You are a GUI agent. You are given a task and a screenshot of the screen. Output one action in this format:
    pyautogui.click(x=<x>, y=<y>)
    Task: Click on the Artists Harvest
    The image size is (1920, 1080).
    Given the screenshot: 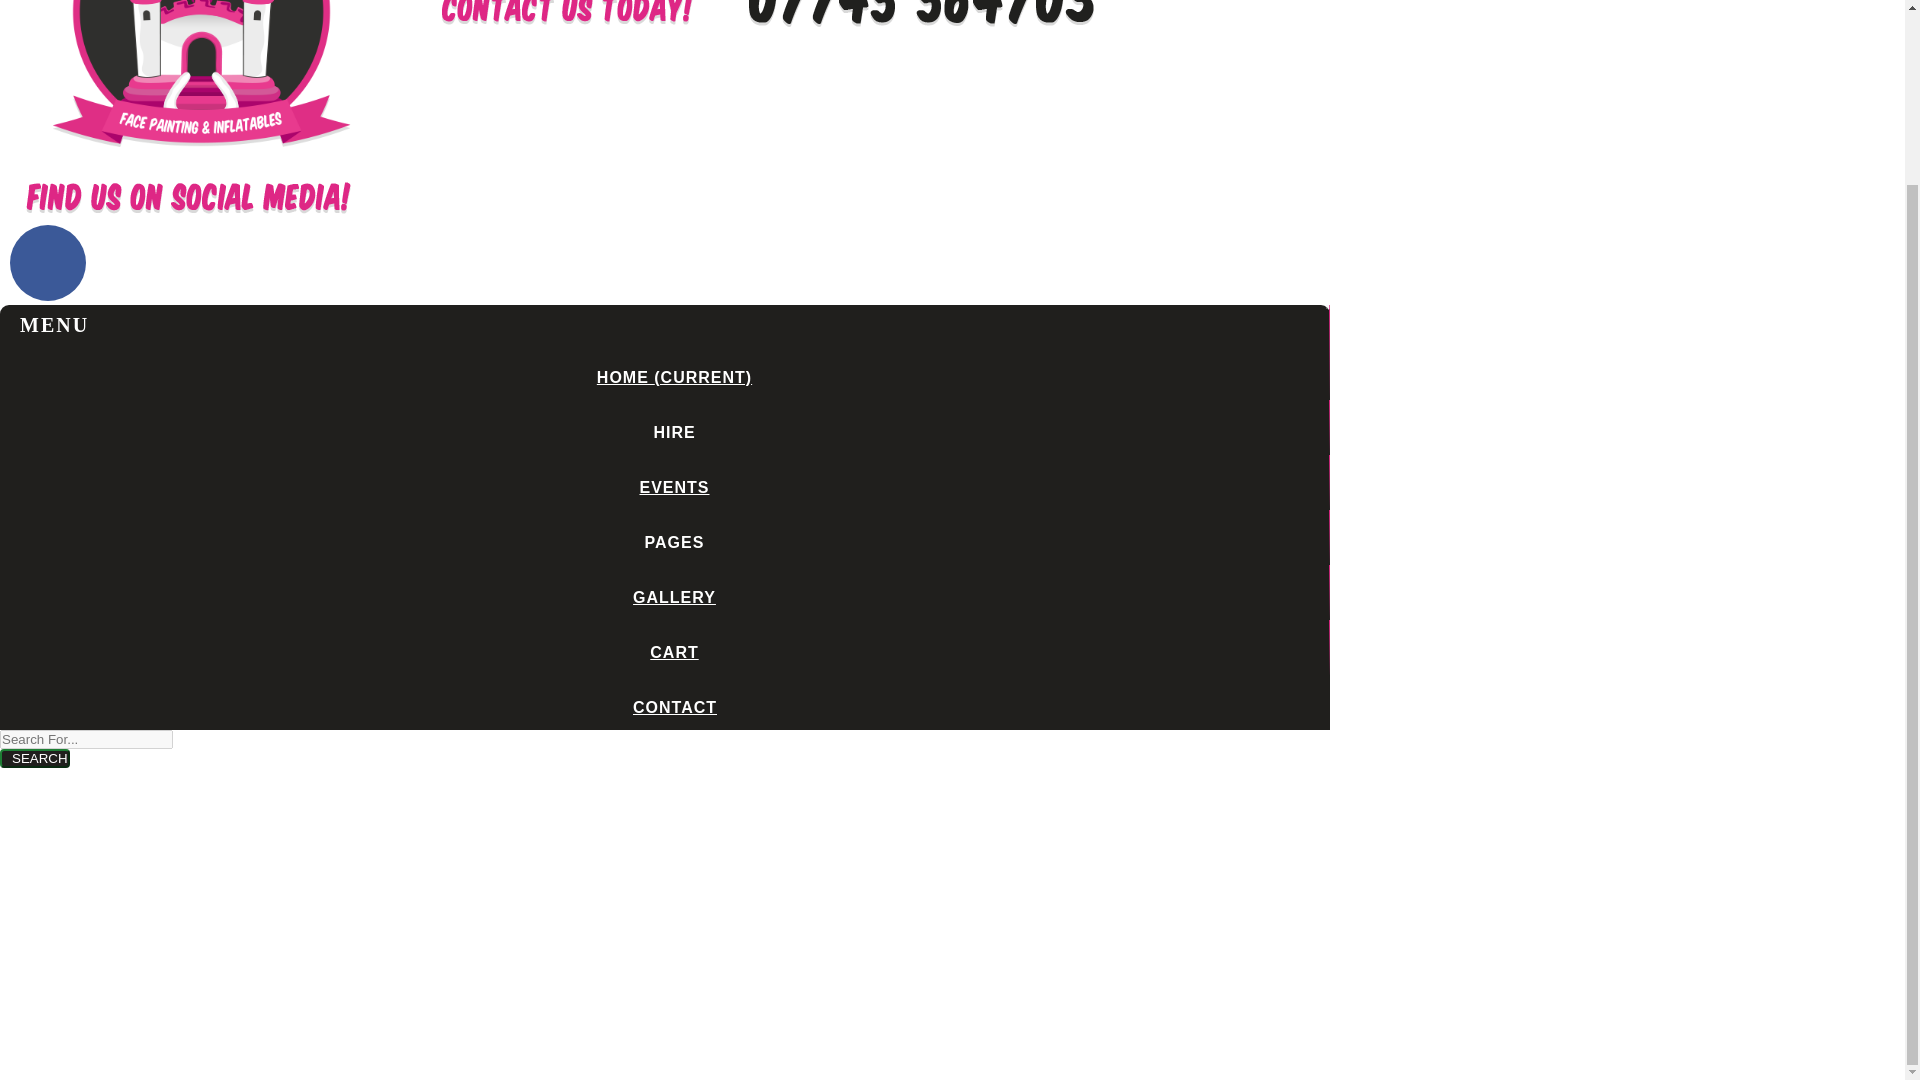 What is the action you would take?
    pyautogui.click(x=201, y=161)
    